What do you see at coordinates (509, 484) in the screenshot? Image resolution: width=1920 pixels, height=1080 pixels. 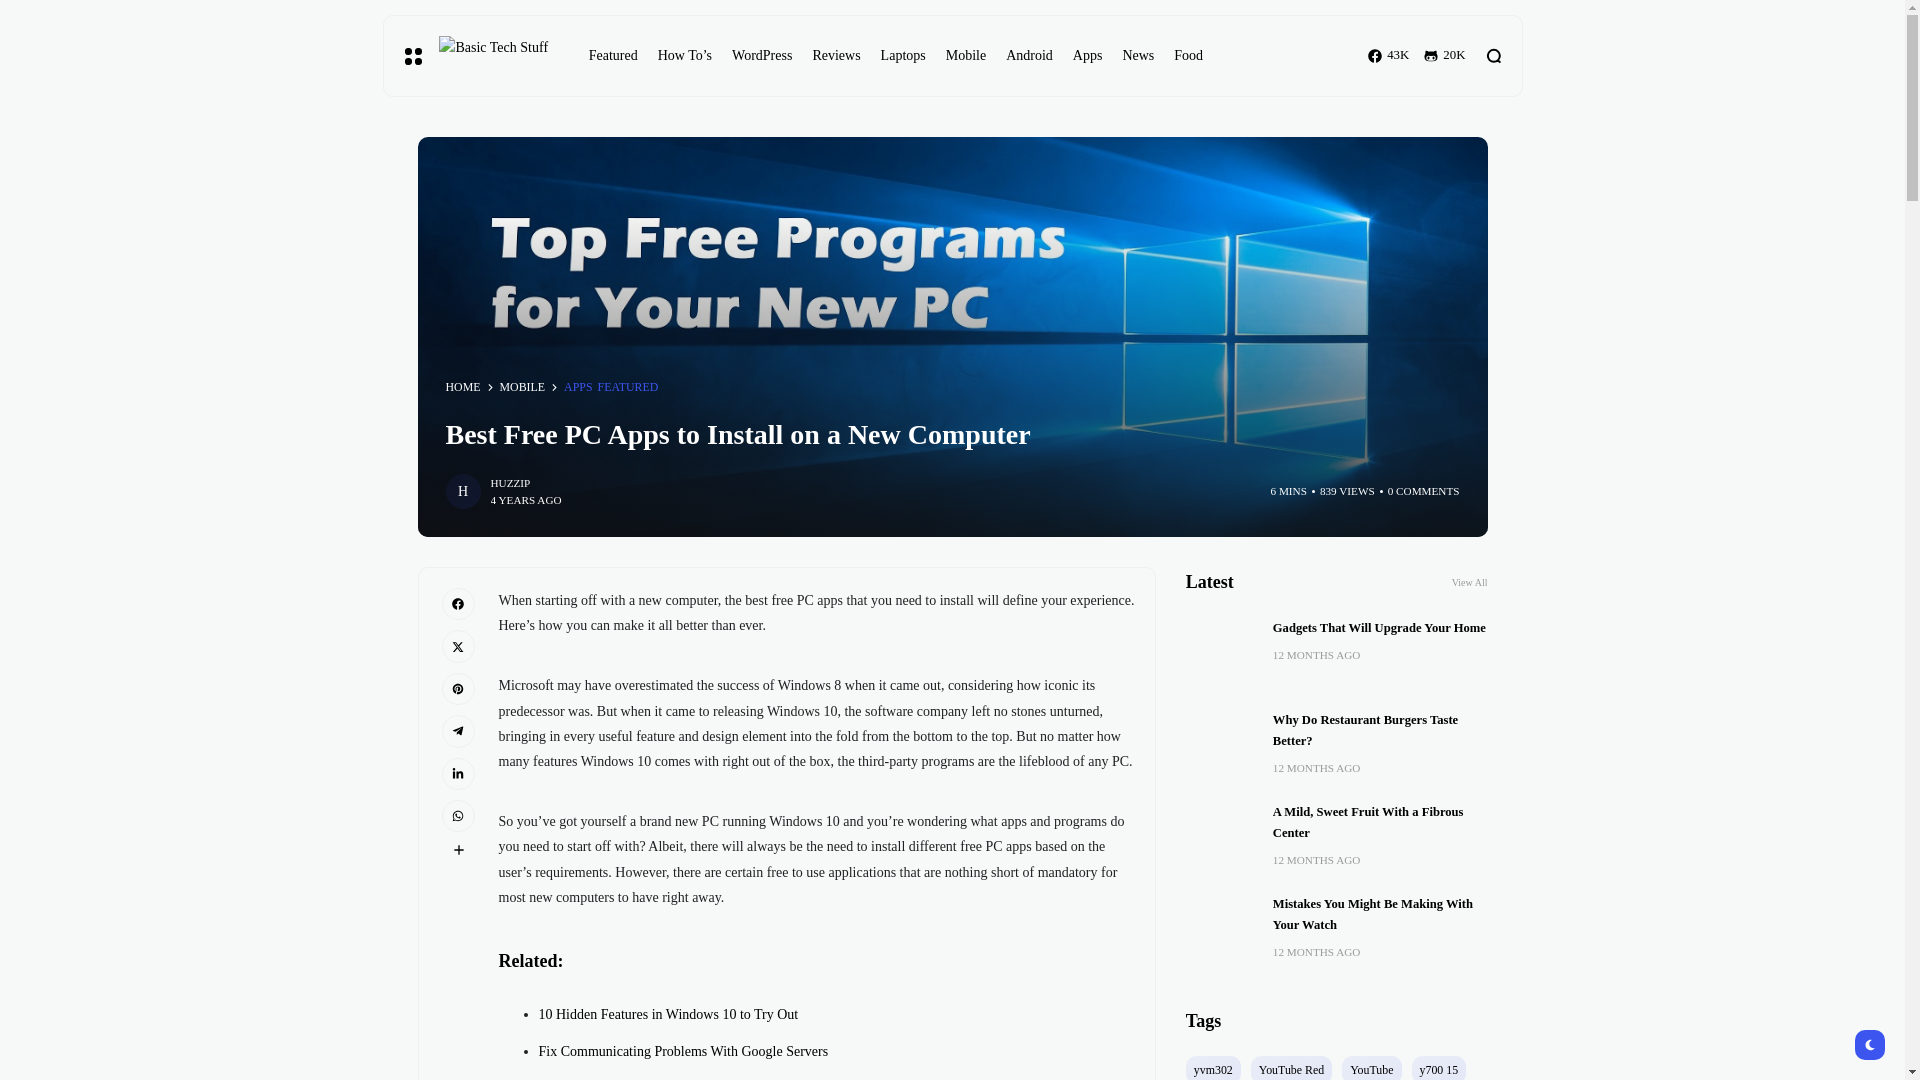 I see `HUZZIP` at bounding box center [509, 484].